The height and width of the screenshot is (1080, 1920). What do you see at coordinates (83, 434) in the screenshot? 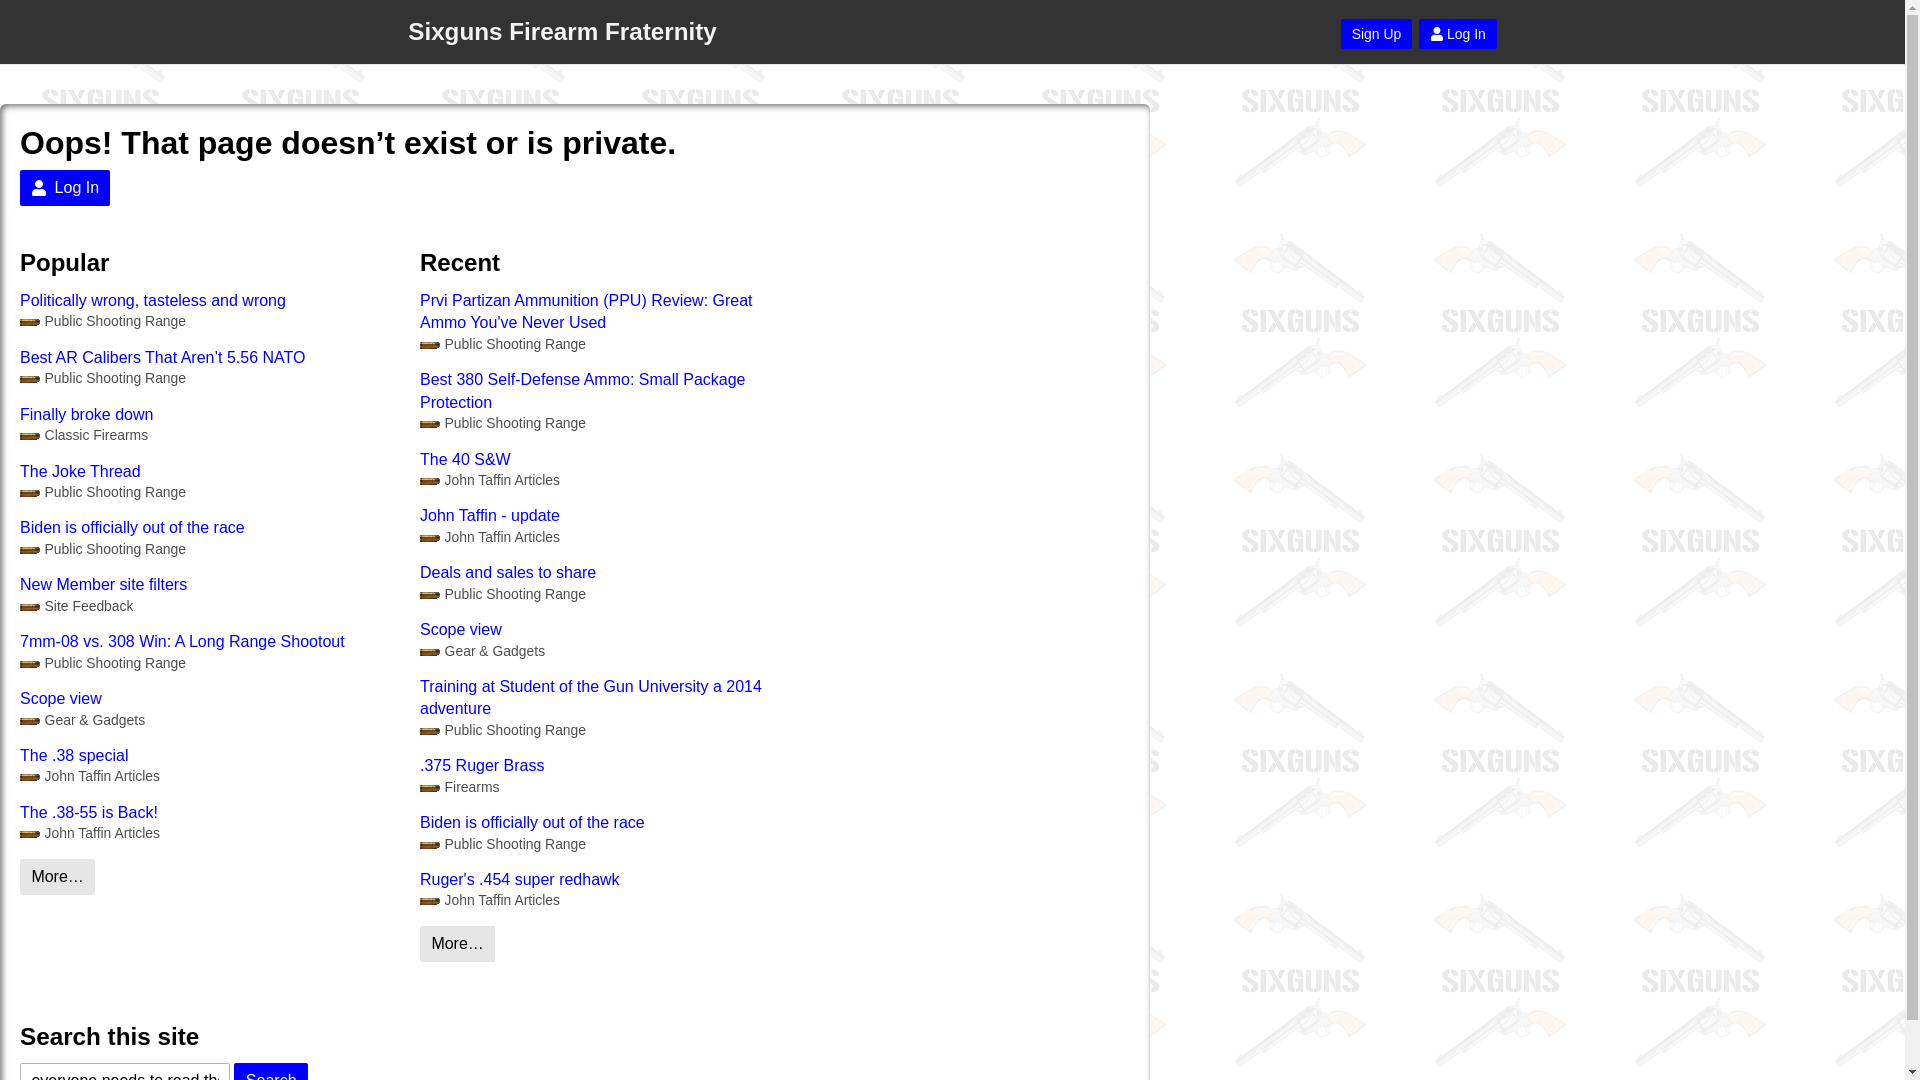
I see `The guns that made the legends` at bounding box center [83, 434].